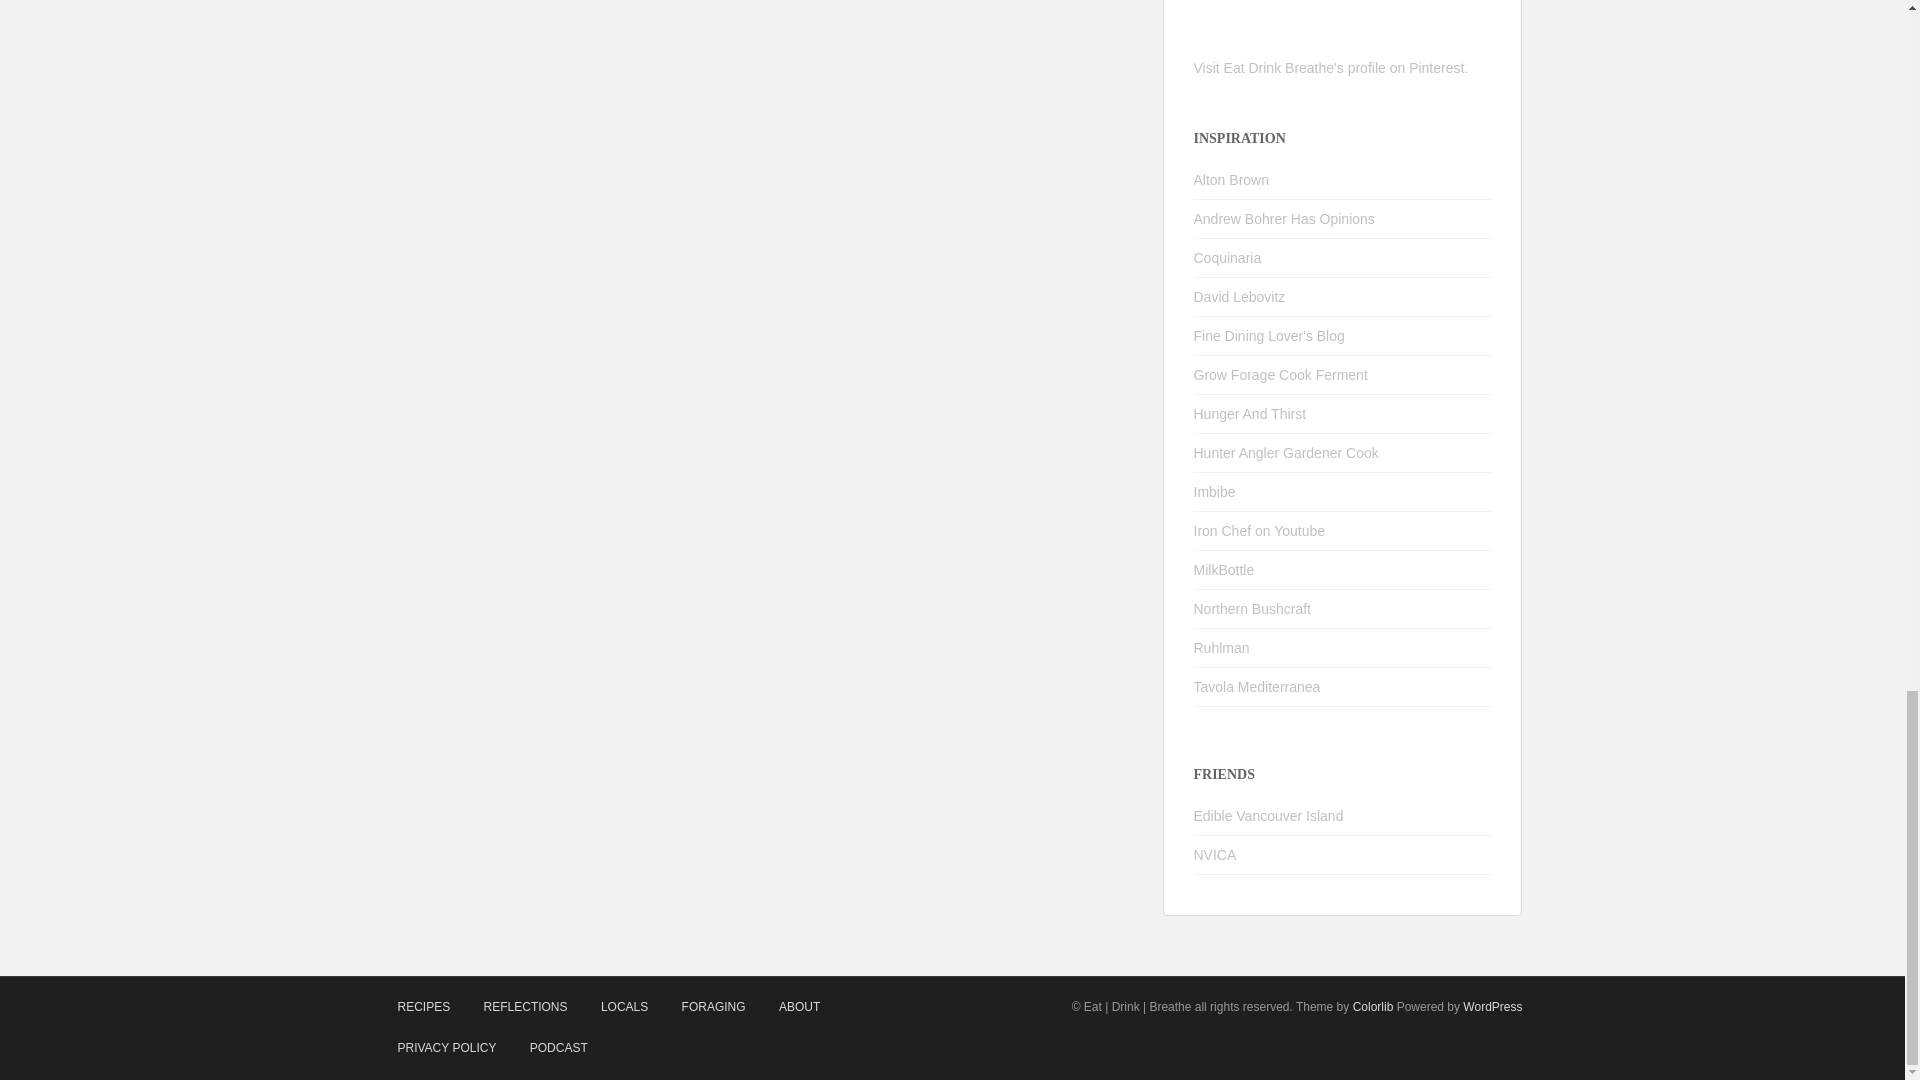 This screenshot has width=1920, height=1080. I want to click on Hunter Angler Gardener Cook, so click(1286, 452).